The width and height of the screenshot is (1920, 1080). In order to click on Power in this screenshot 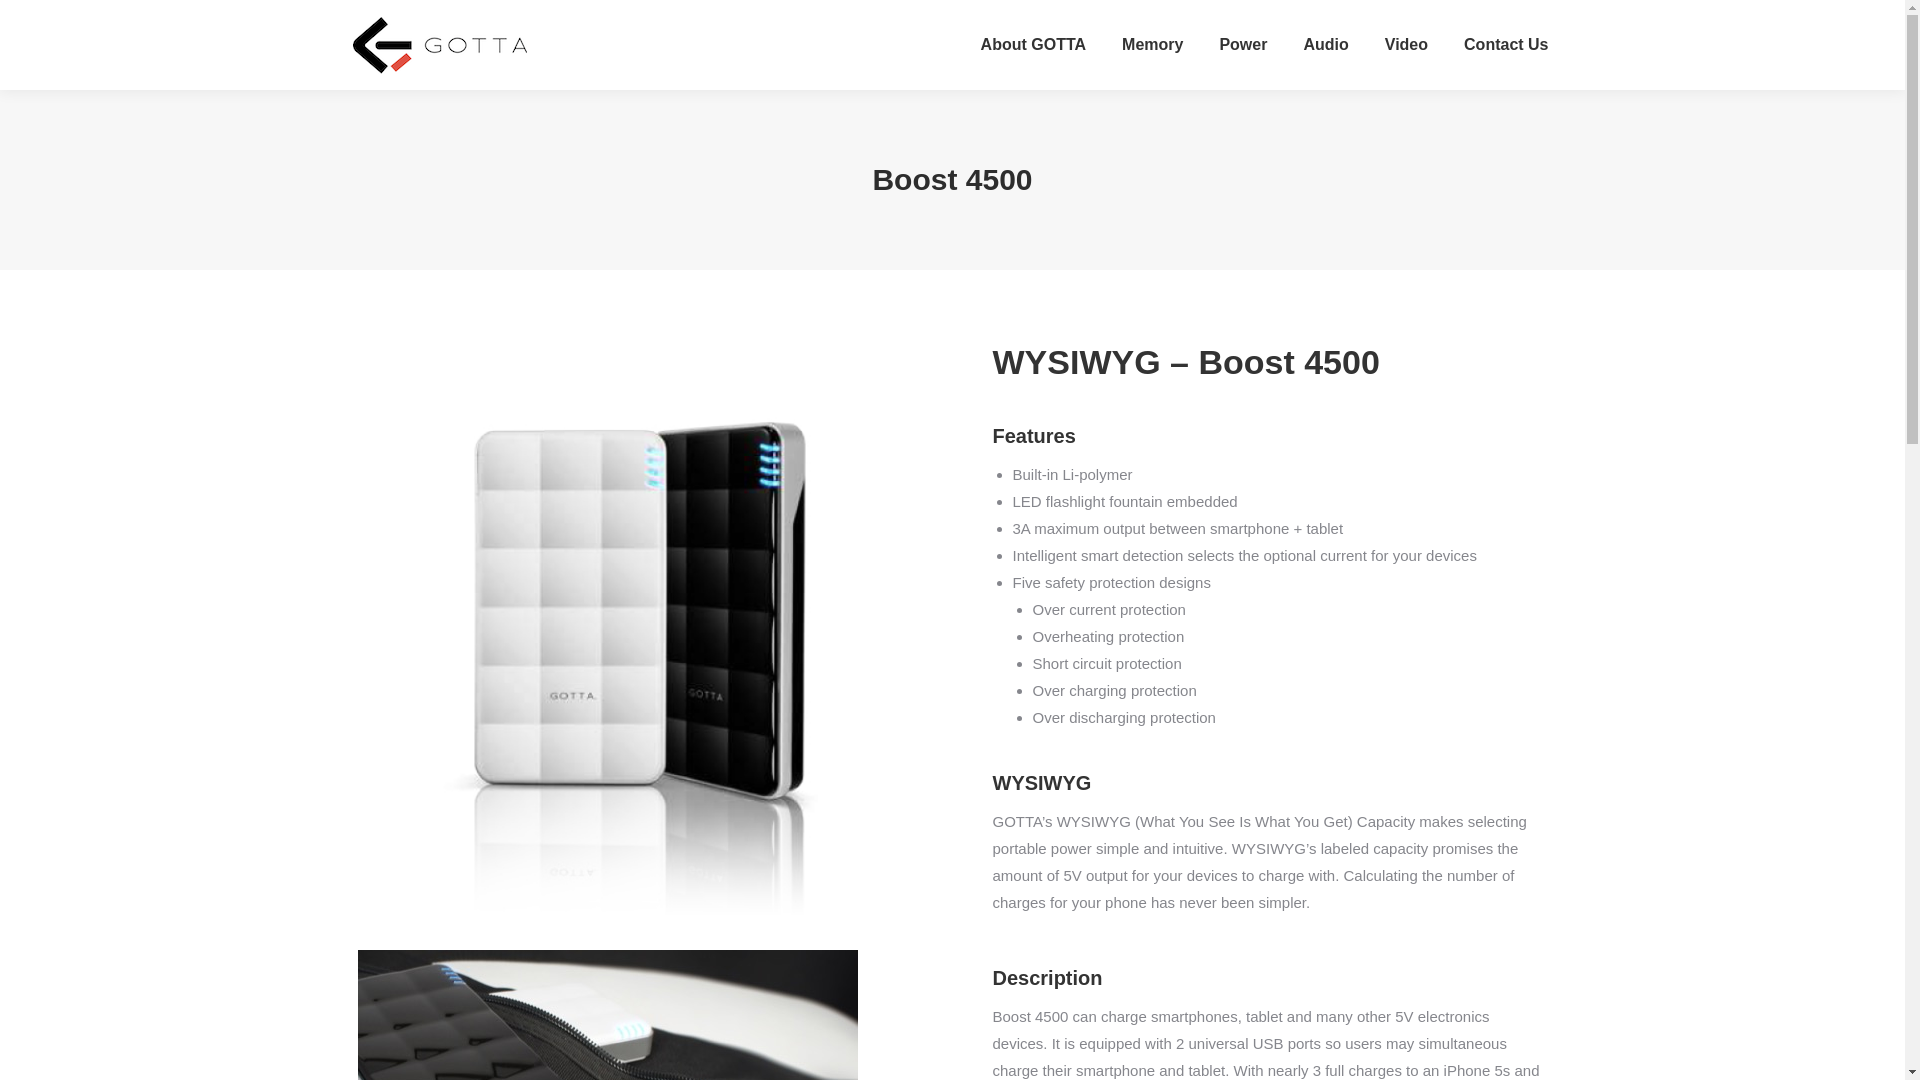, I will do `click(1243, 45)`.